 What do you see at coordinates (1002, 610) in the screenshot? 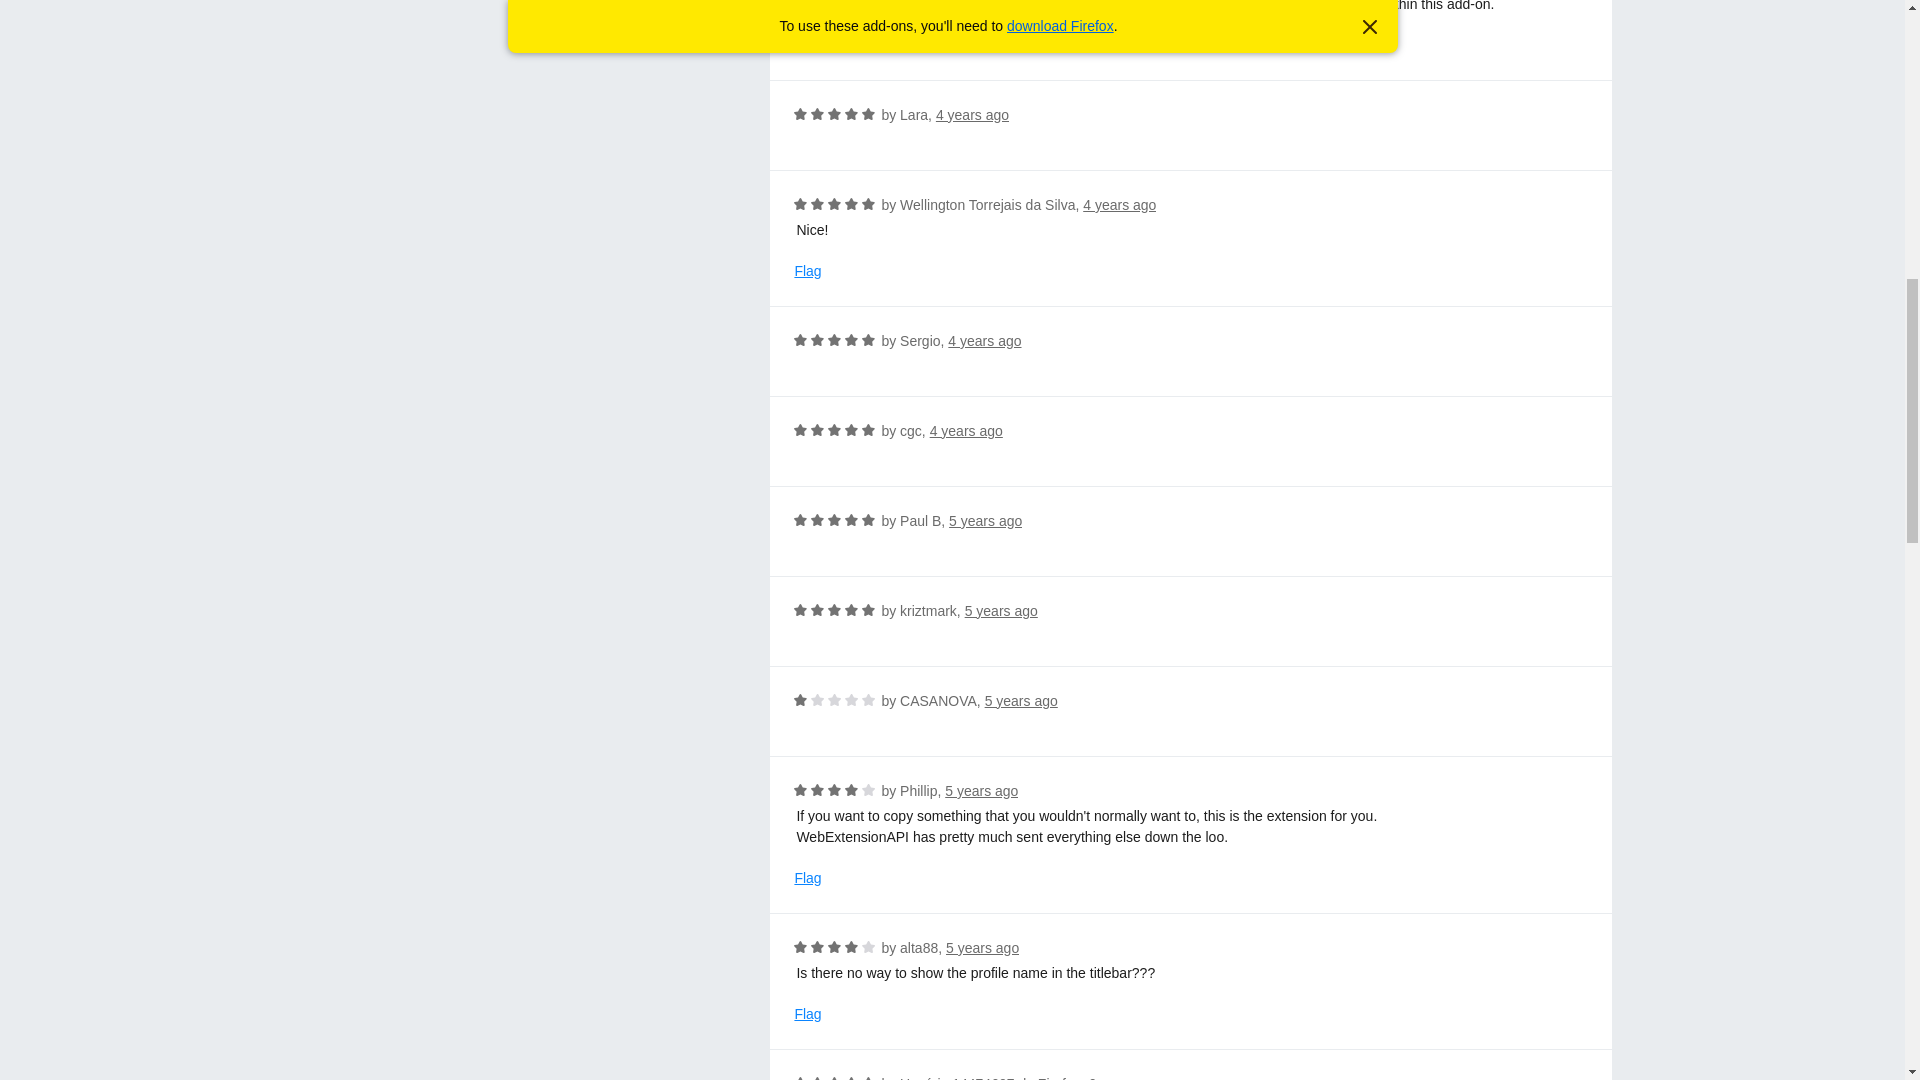
I see `5 years ago` at bounding box center [1002, 610].